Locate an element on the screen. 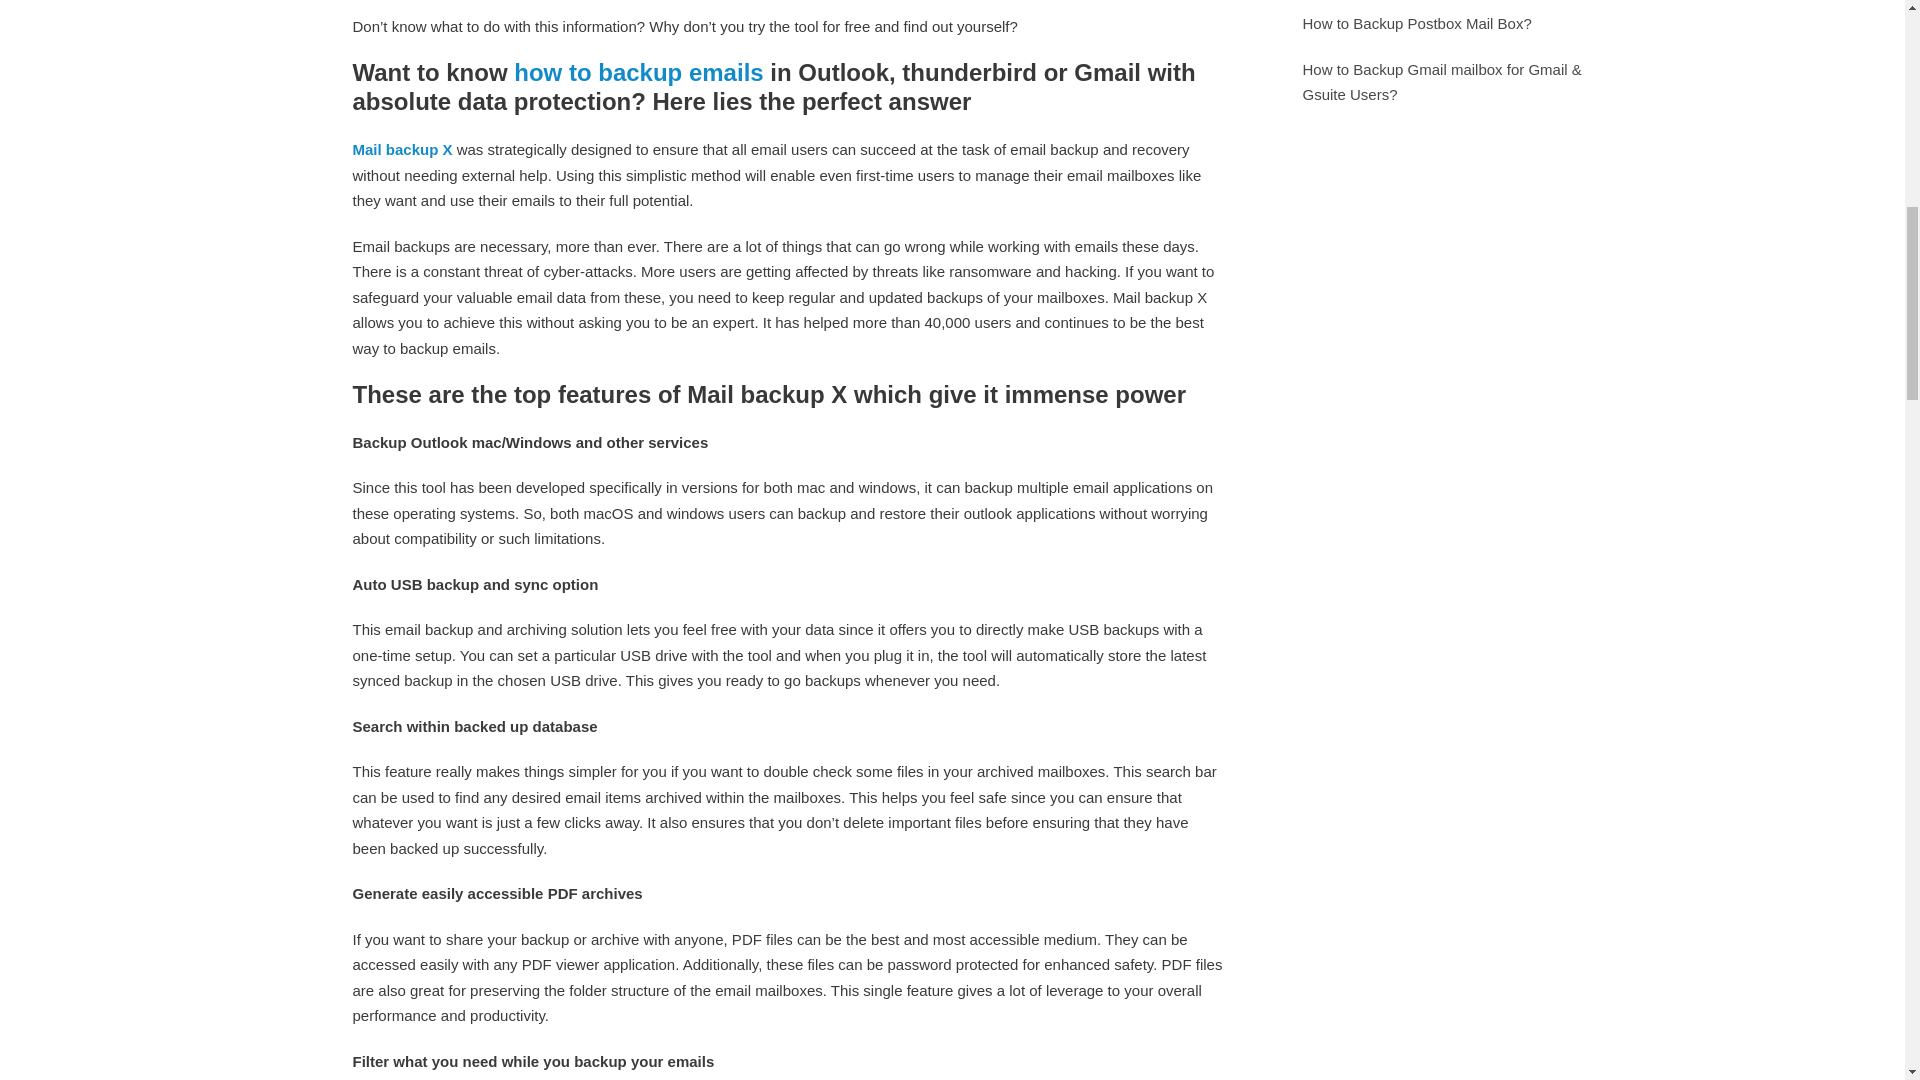 The width and height of the screenshot is (1920, 1080). Mail backup X is located at coordinates (401, 149).